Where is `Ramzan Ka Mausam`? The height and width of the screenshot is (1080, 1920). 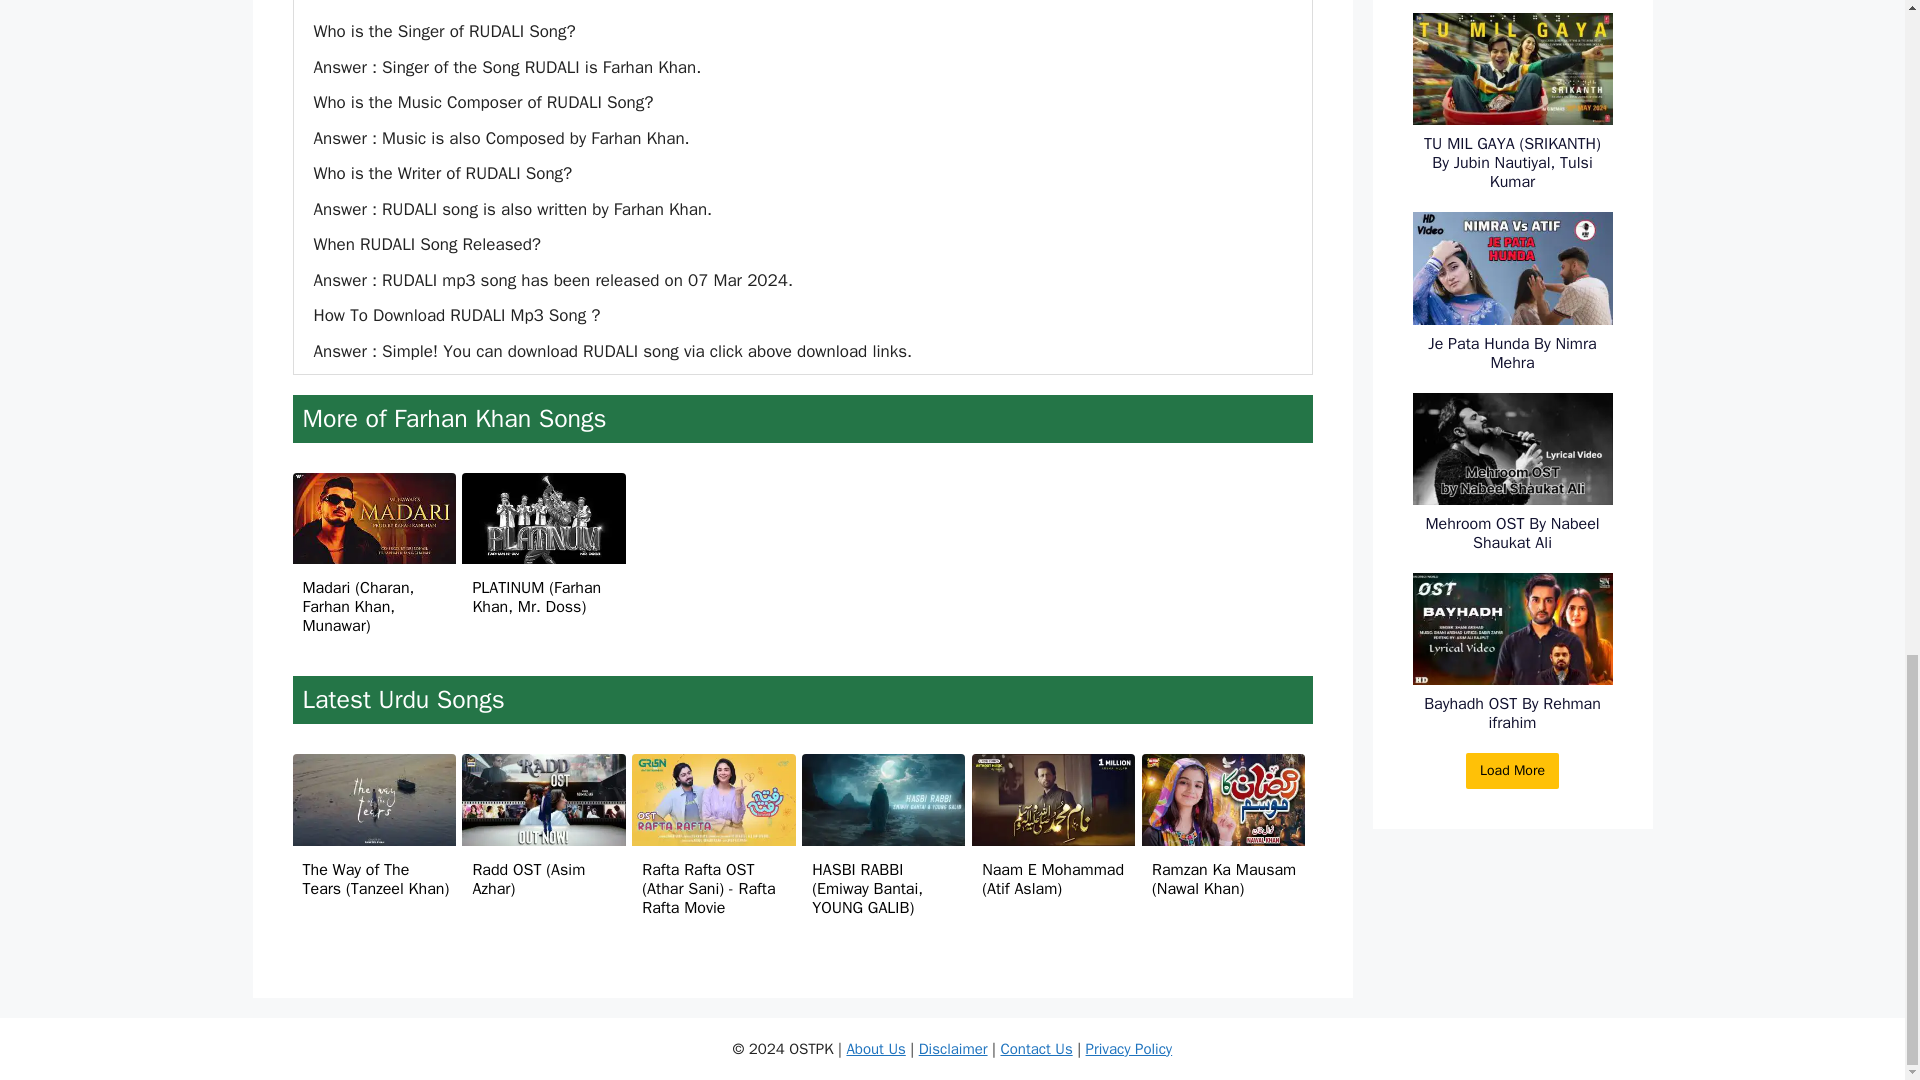 Ramzan Ka Mausam is located at coordinates (1224, 799).